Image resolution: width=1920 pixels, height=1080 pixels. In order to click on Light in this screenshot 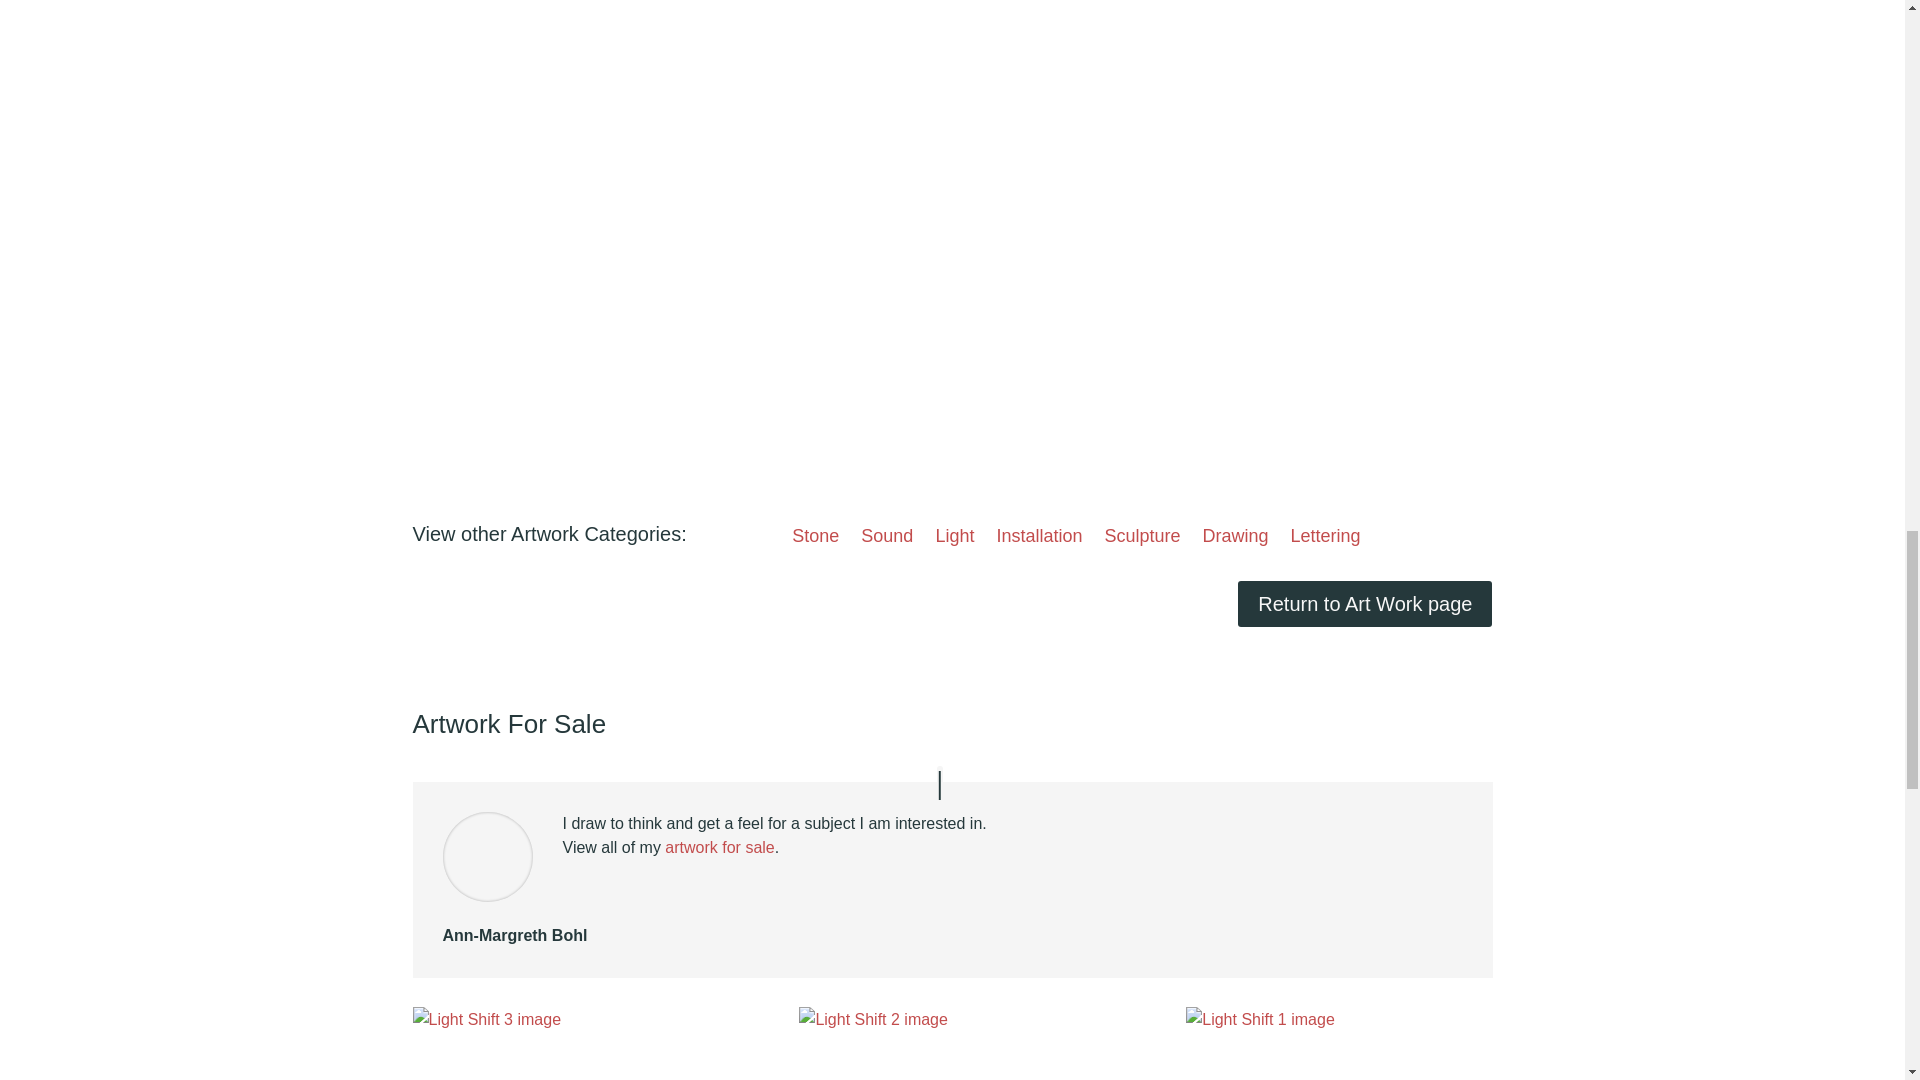, I will do `click(954, 540)`.